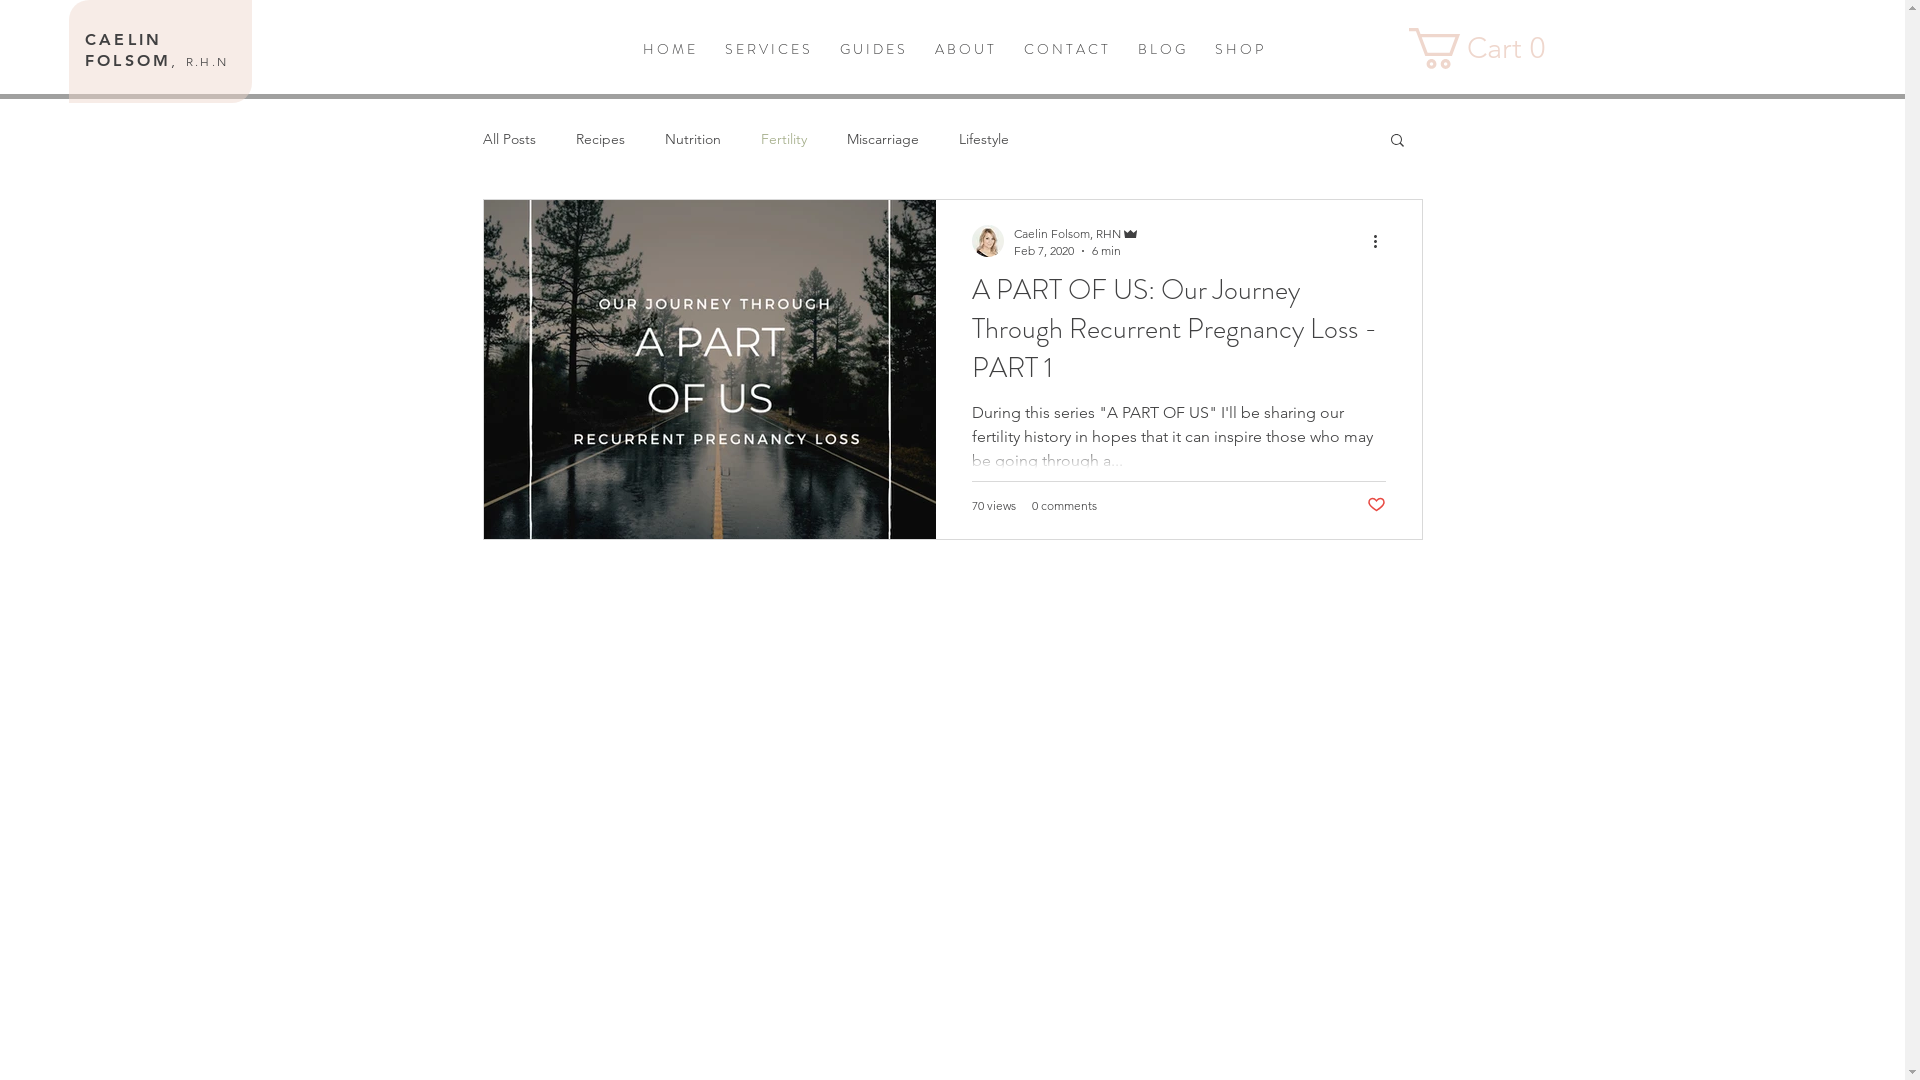  I want to click on Fertility, so click(783, 139).